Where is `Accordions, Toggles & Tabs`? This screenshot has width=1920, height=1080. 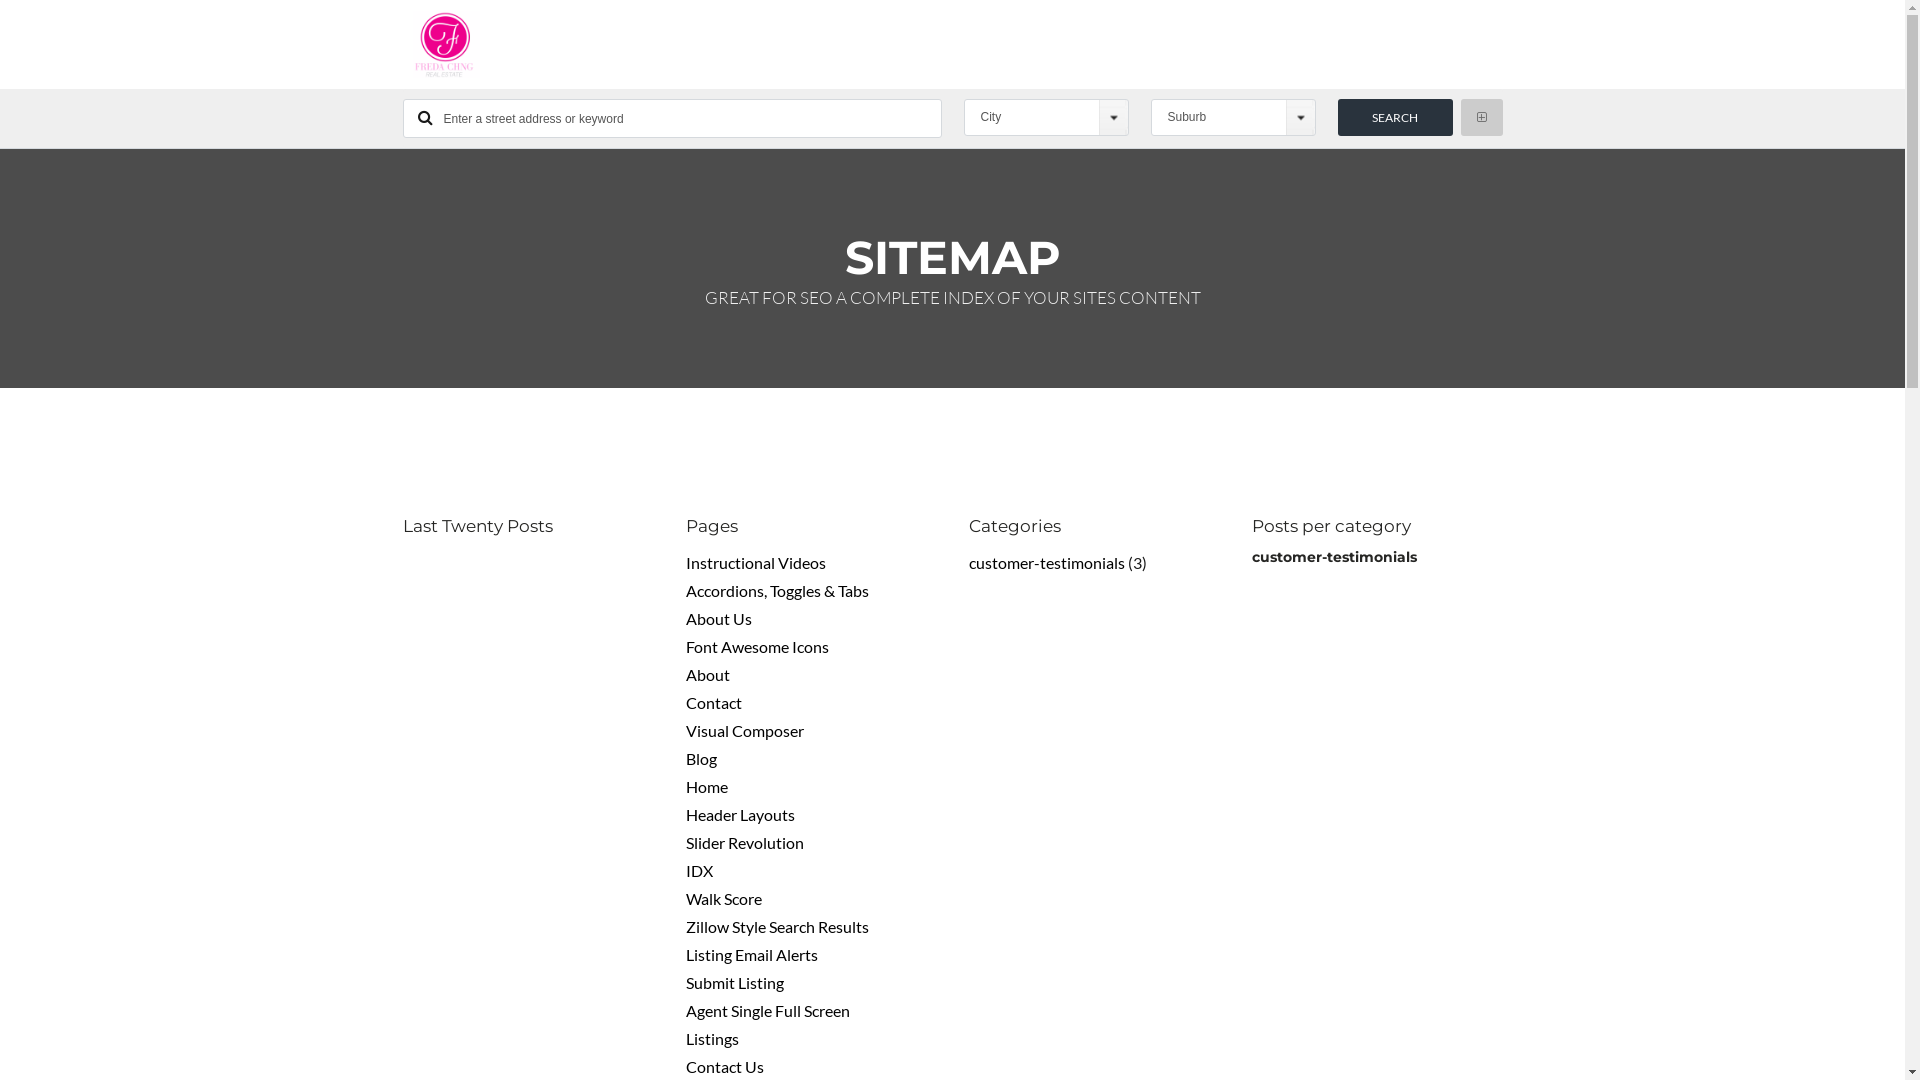
Accordions, Toggles & Tabs is located at coordinates (778, 590).